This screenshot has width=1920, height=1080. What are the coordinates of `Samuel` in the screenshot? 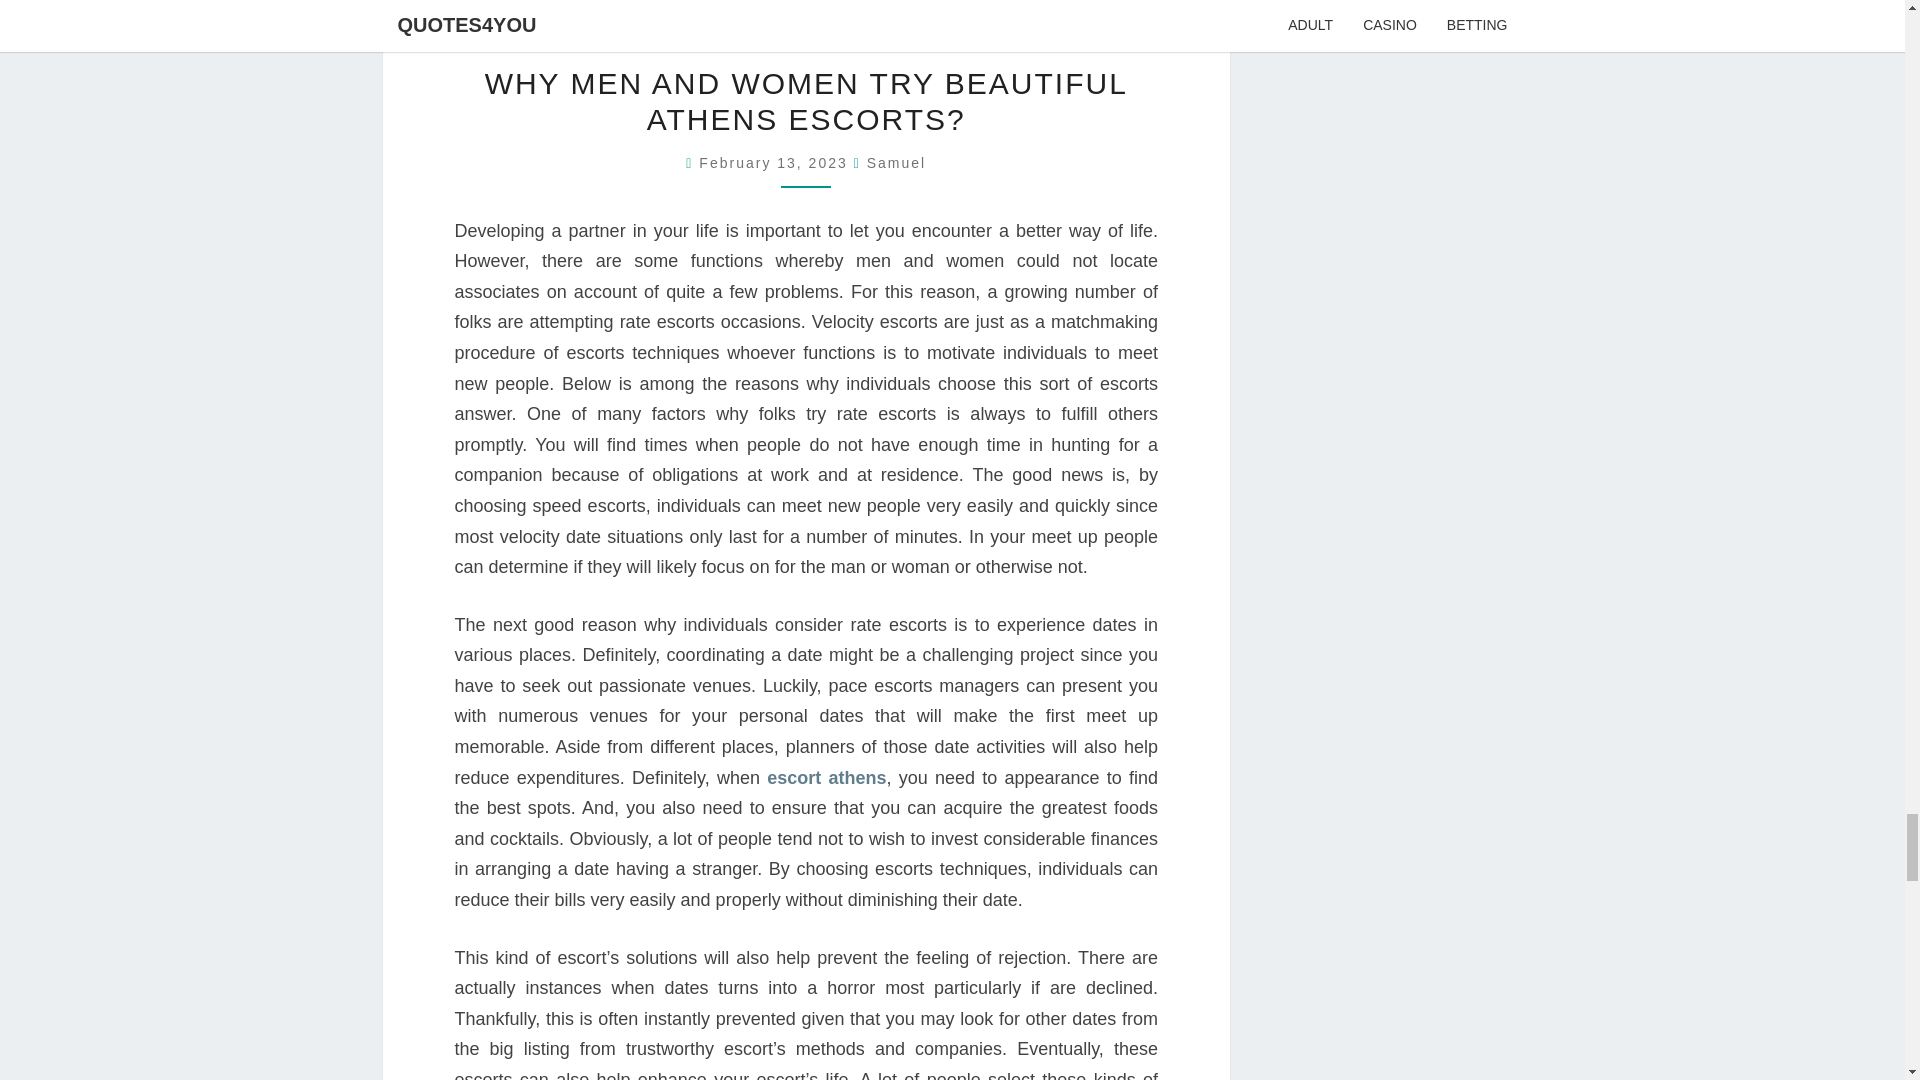 It's located at (896, 162).